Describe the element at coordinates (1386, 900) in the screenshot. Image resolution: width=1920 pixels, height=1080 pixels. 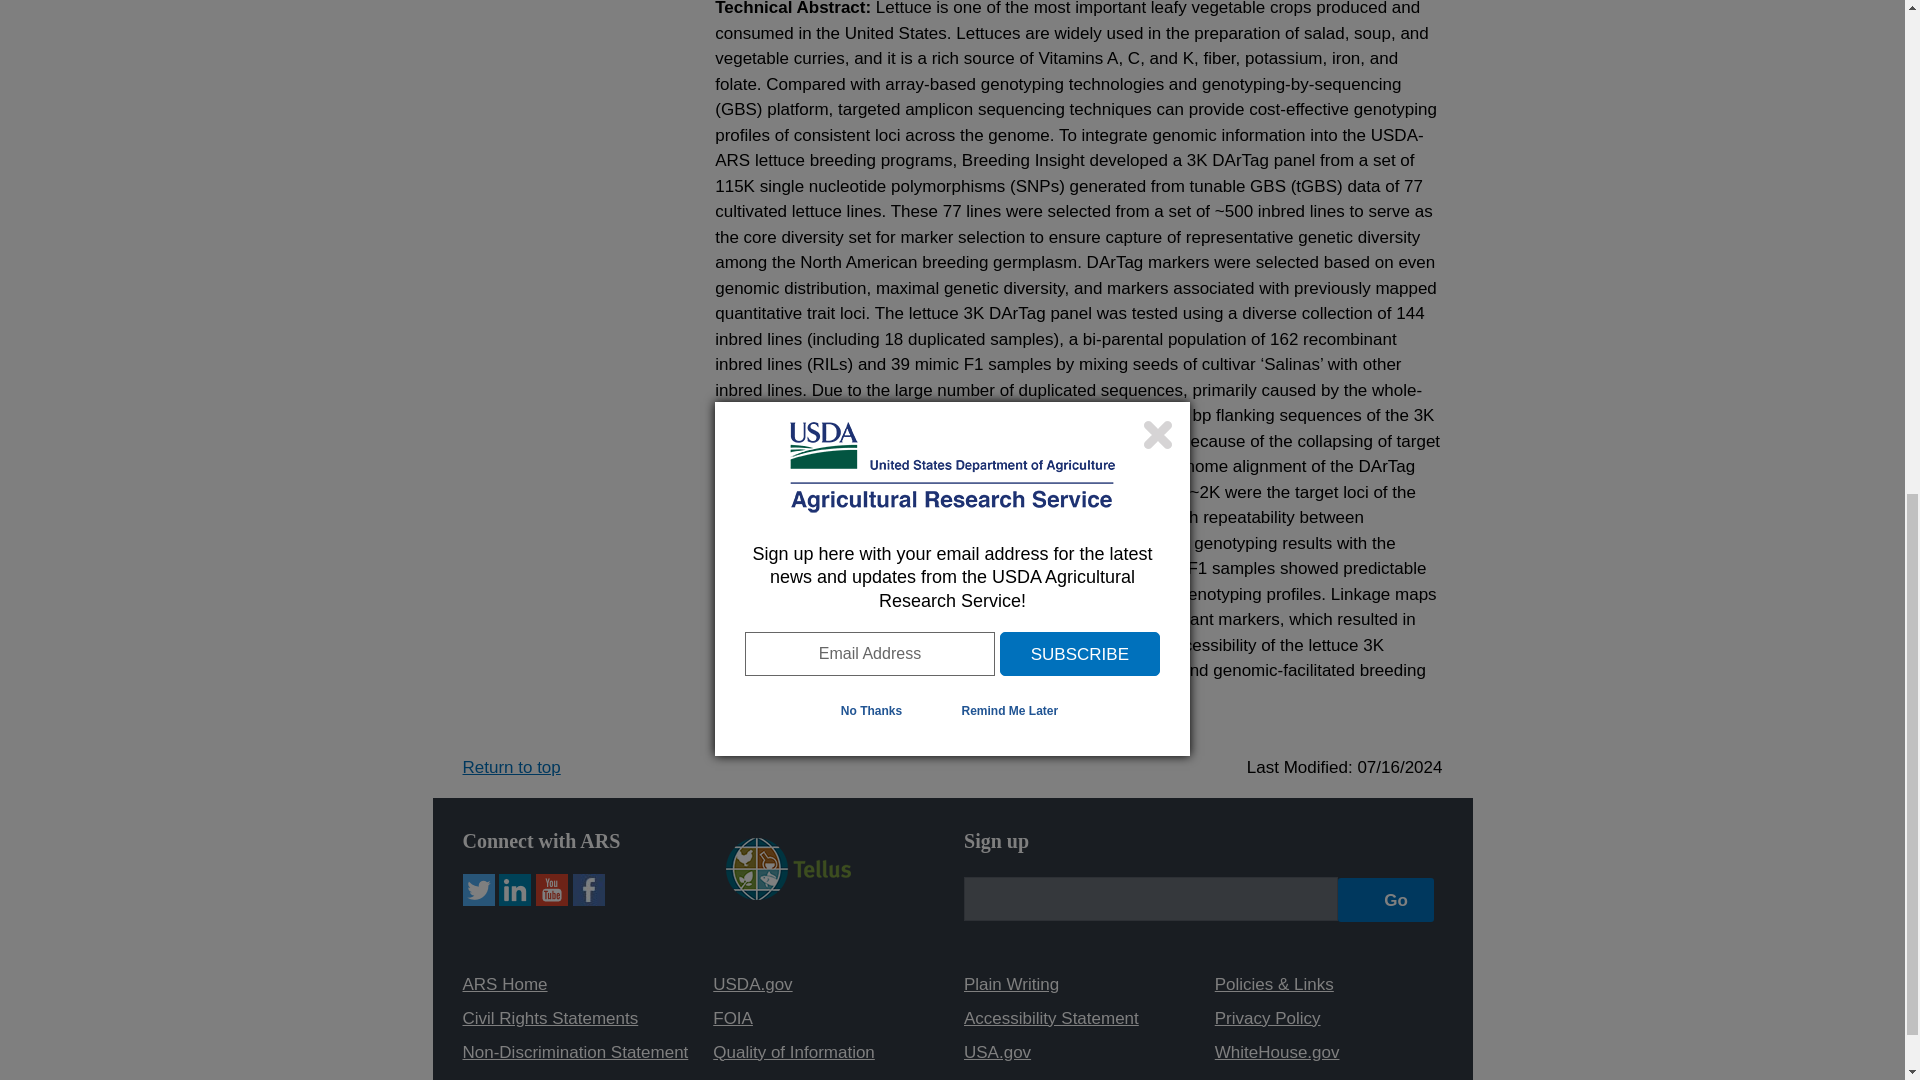
I see `Go` at that location.